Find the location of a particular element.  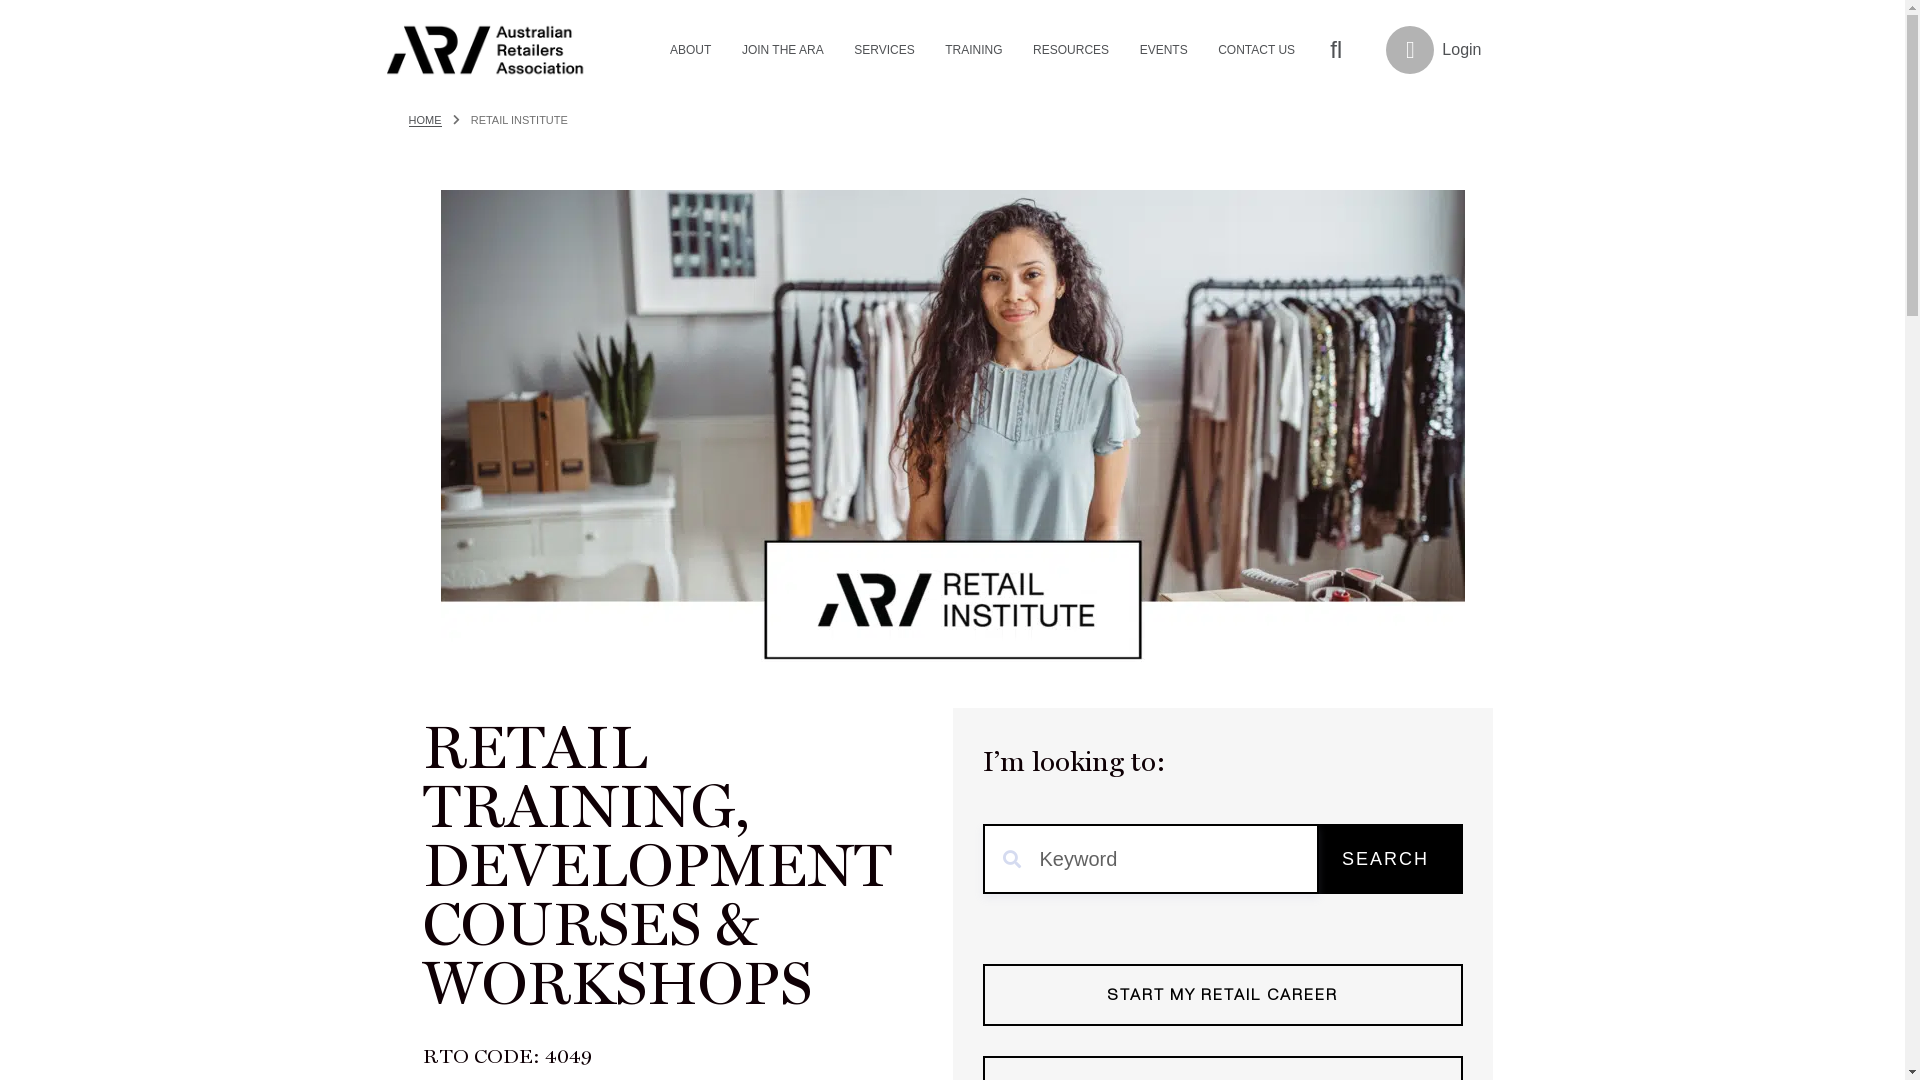

CONTACT US is located at coordinates (1258, 50).